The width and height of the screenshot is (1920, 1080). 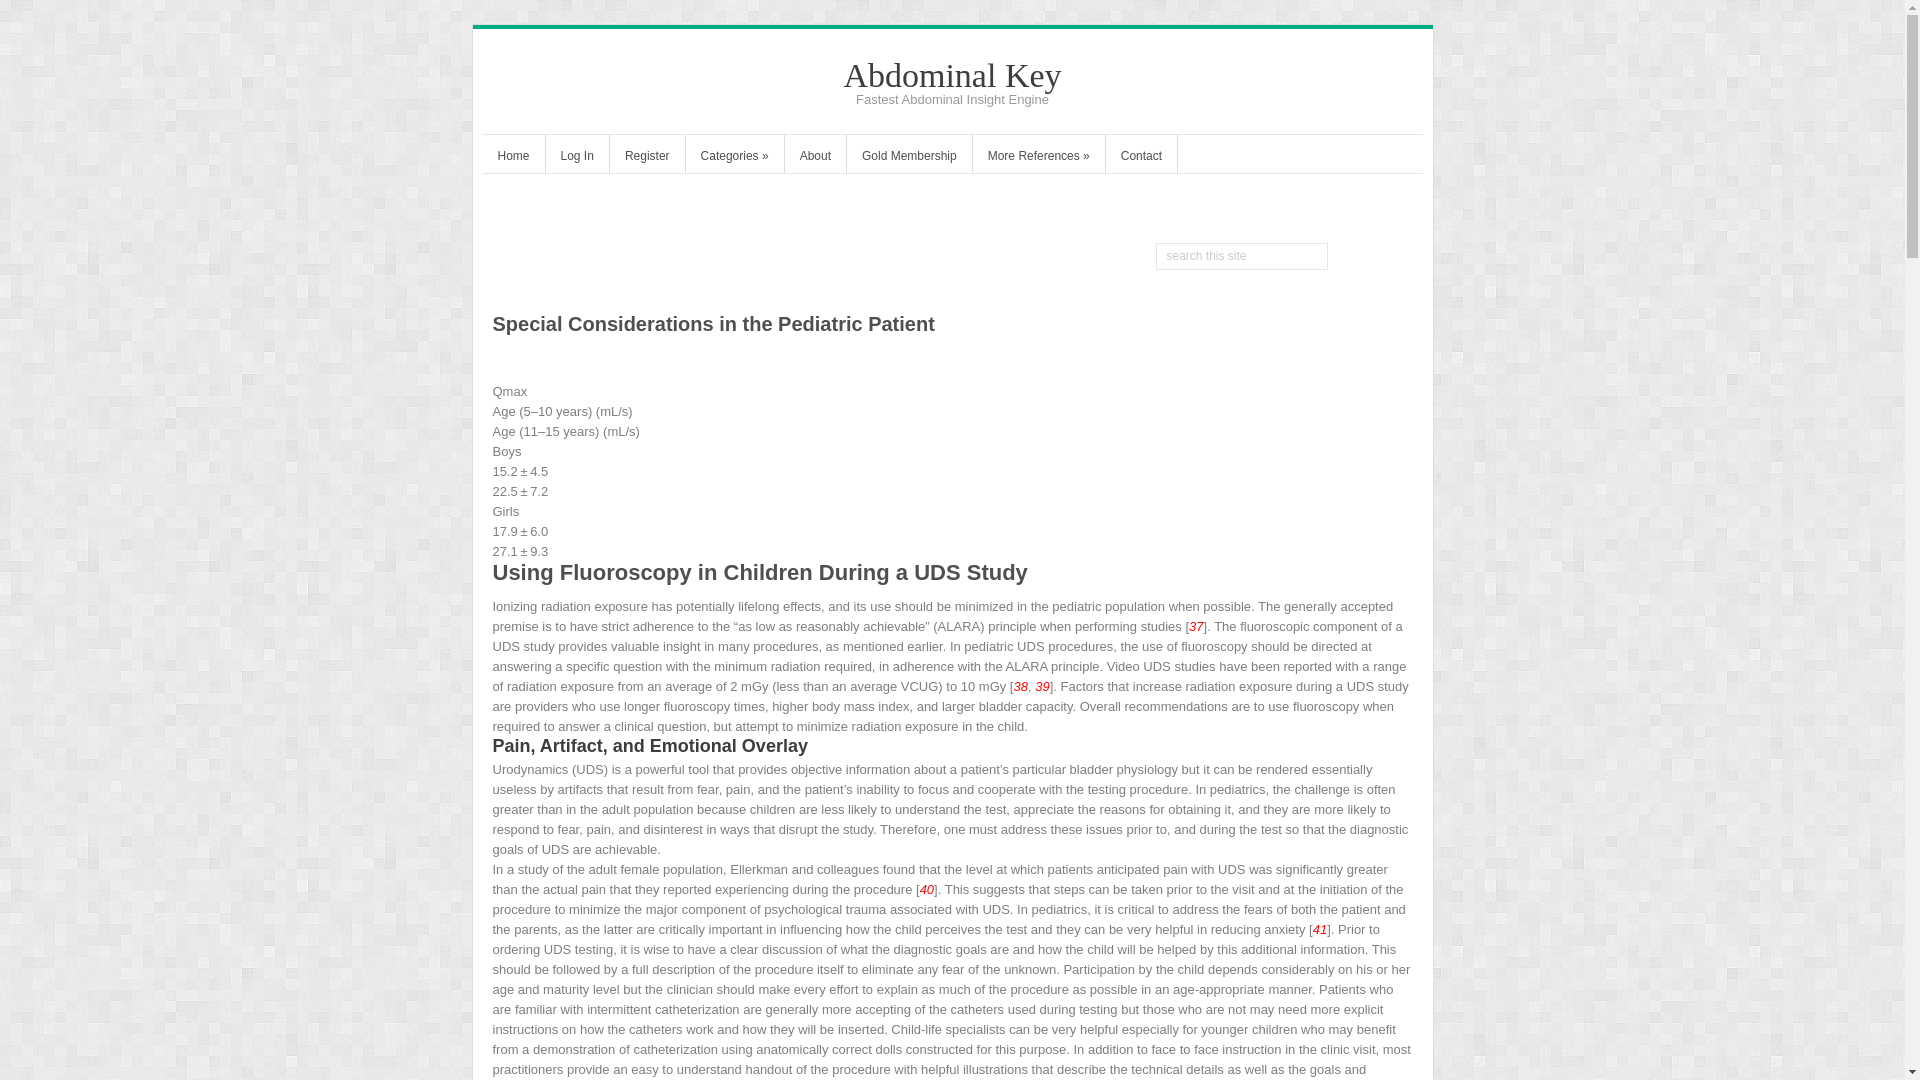 I want to click on Abdominal Key, so click(x=952, y=75).